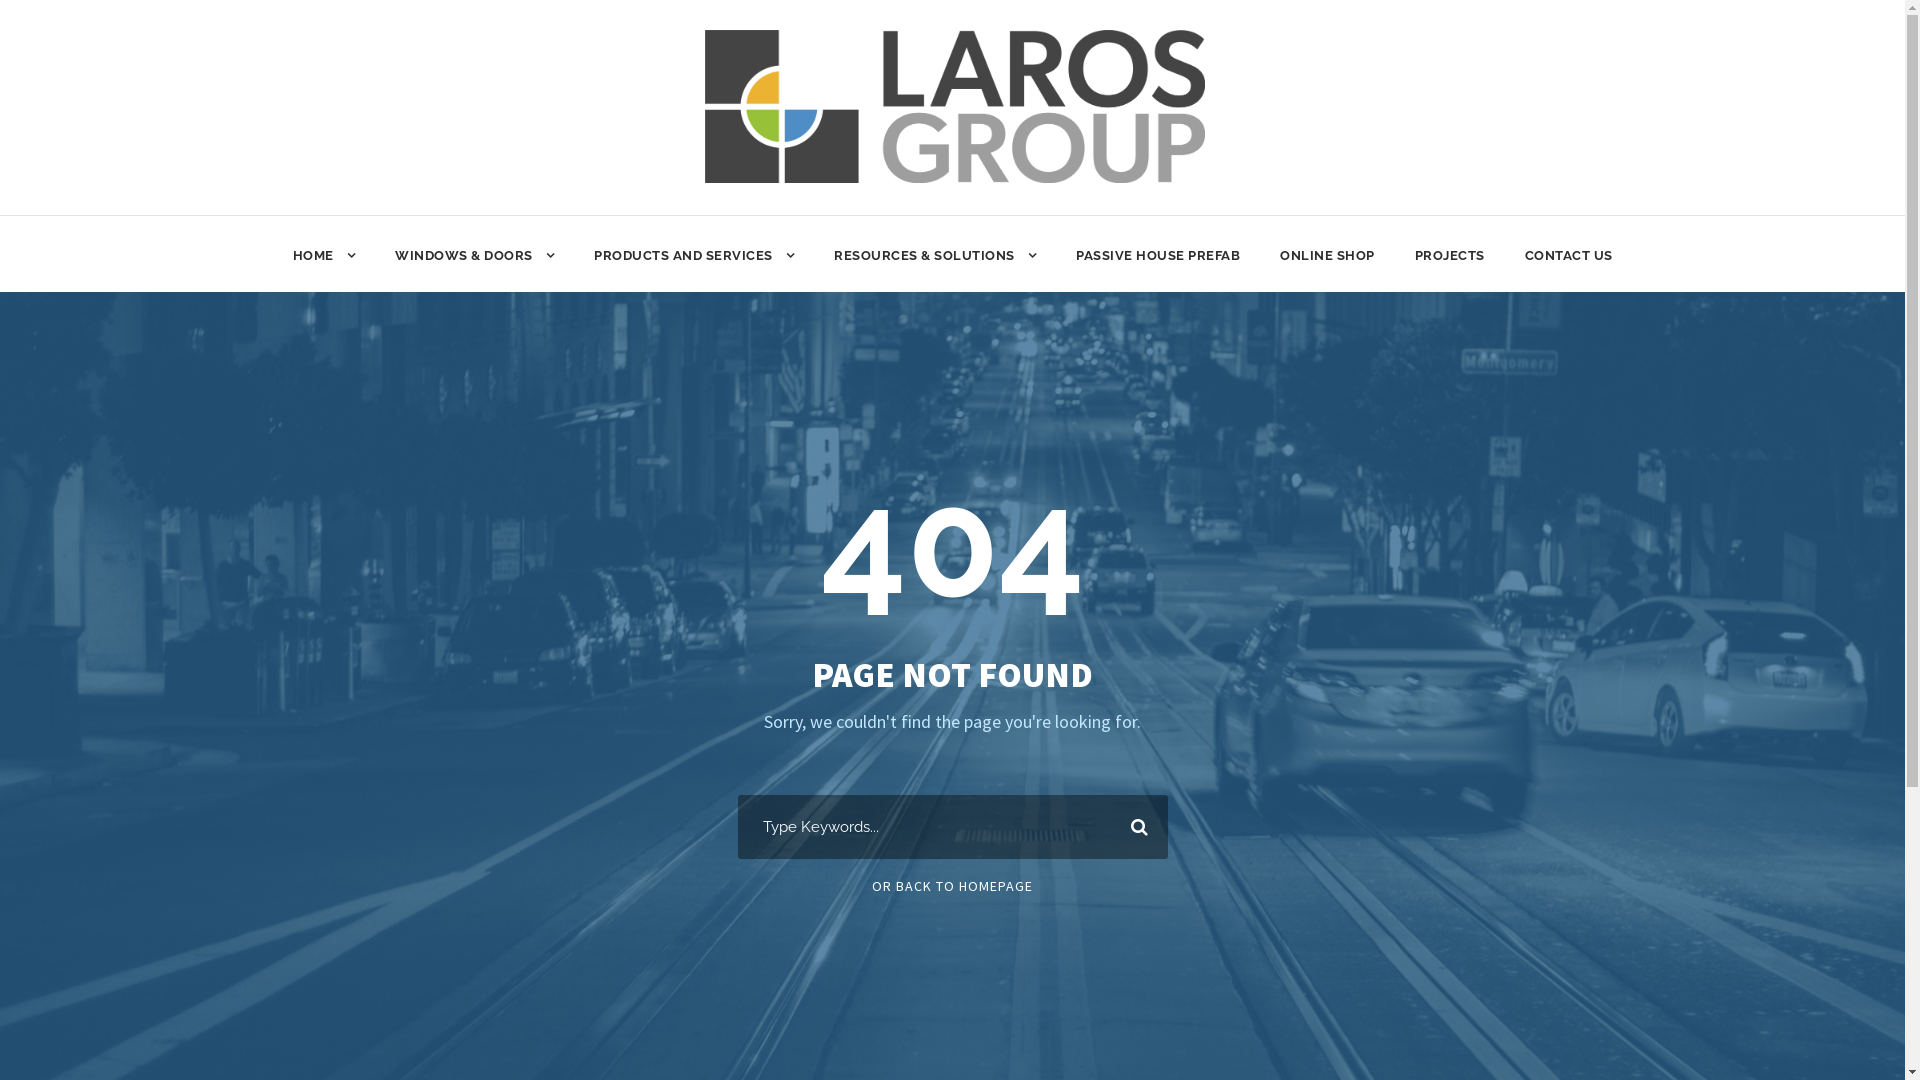 The width and height of the screenshot is (1920, 1080). What do you see at coordinates (1328, 268) in the screenshot?
I see `ONLINE SHOP` at bounding box center [1328, 268].